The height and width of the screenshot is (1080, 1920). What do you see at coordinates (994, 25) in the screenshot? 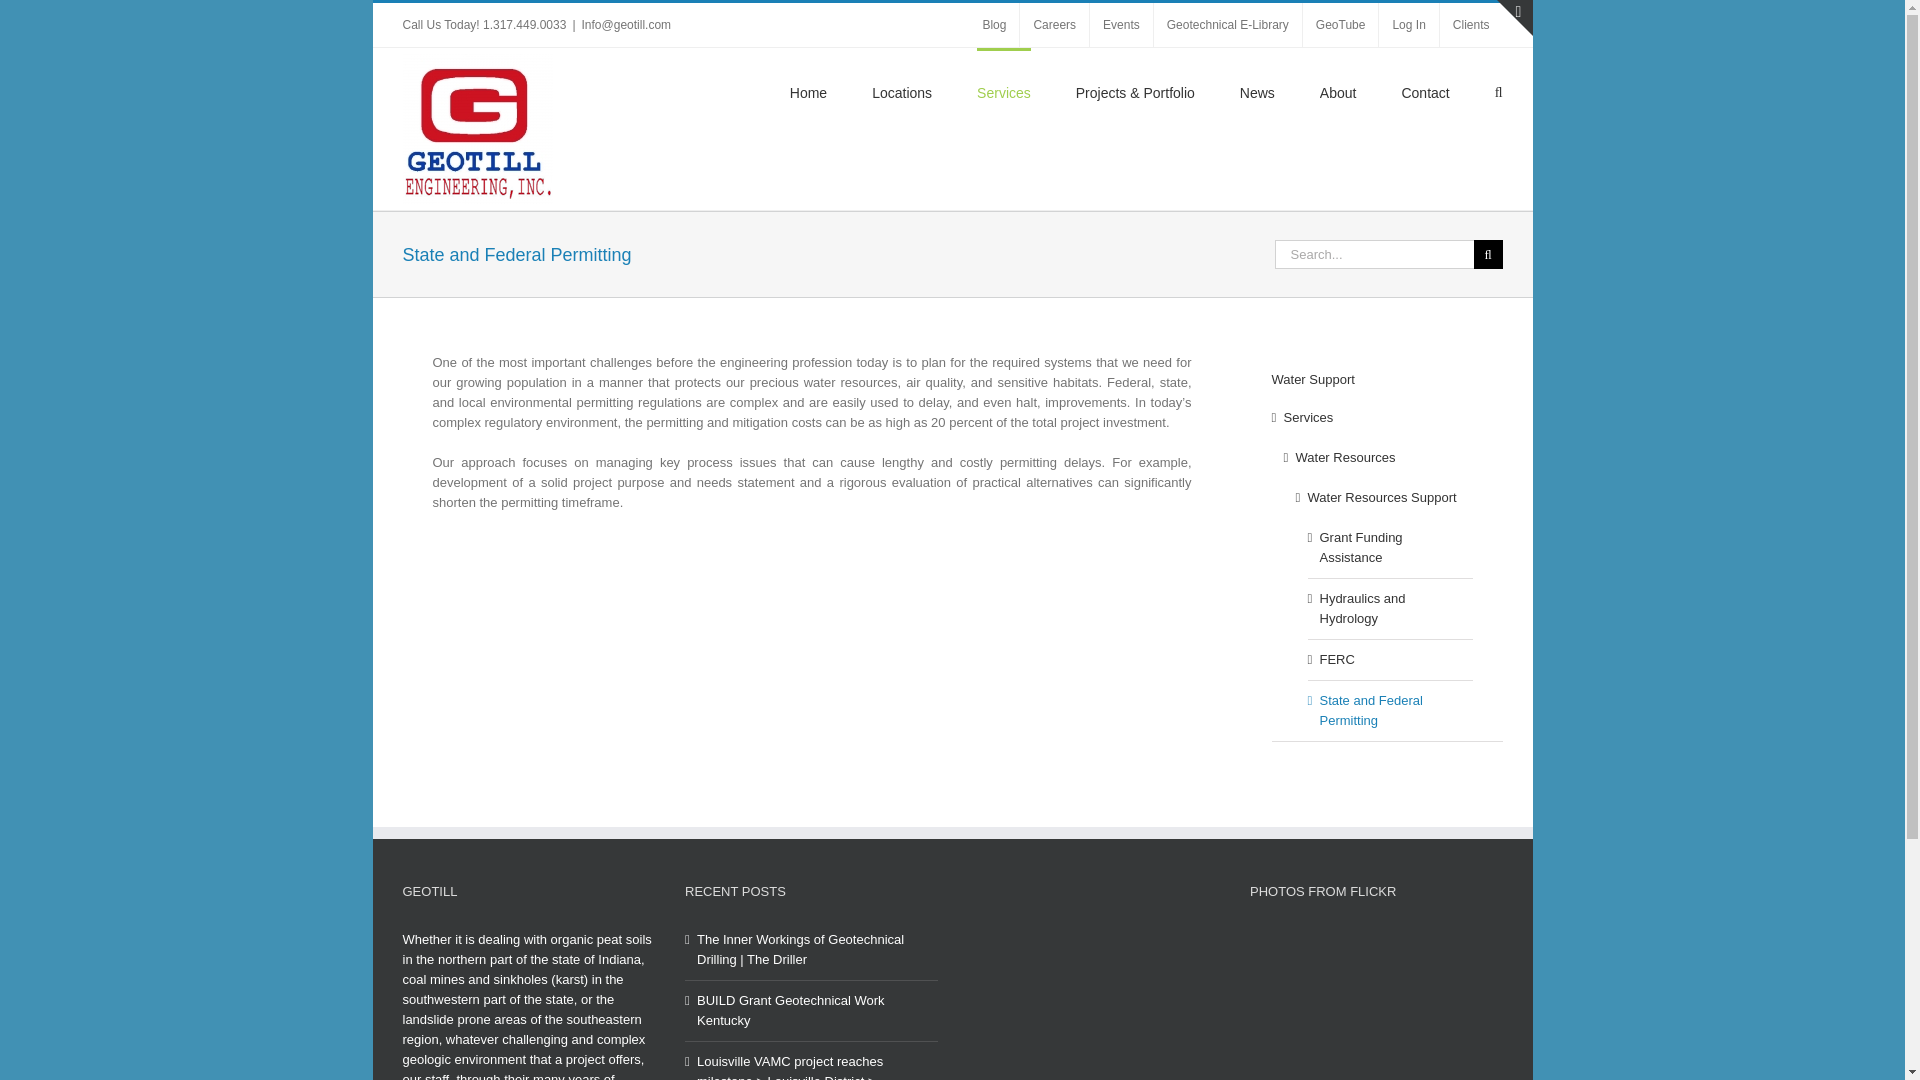
I see `Blog` at bounding box center [994, 25].